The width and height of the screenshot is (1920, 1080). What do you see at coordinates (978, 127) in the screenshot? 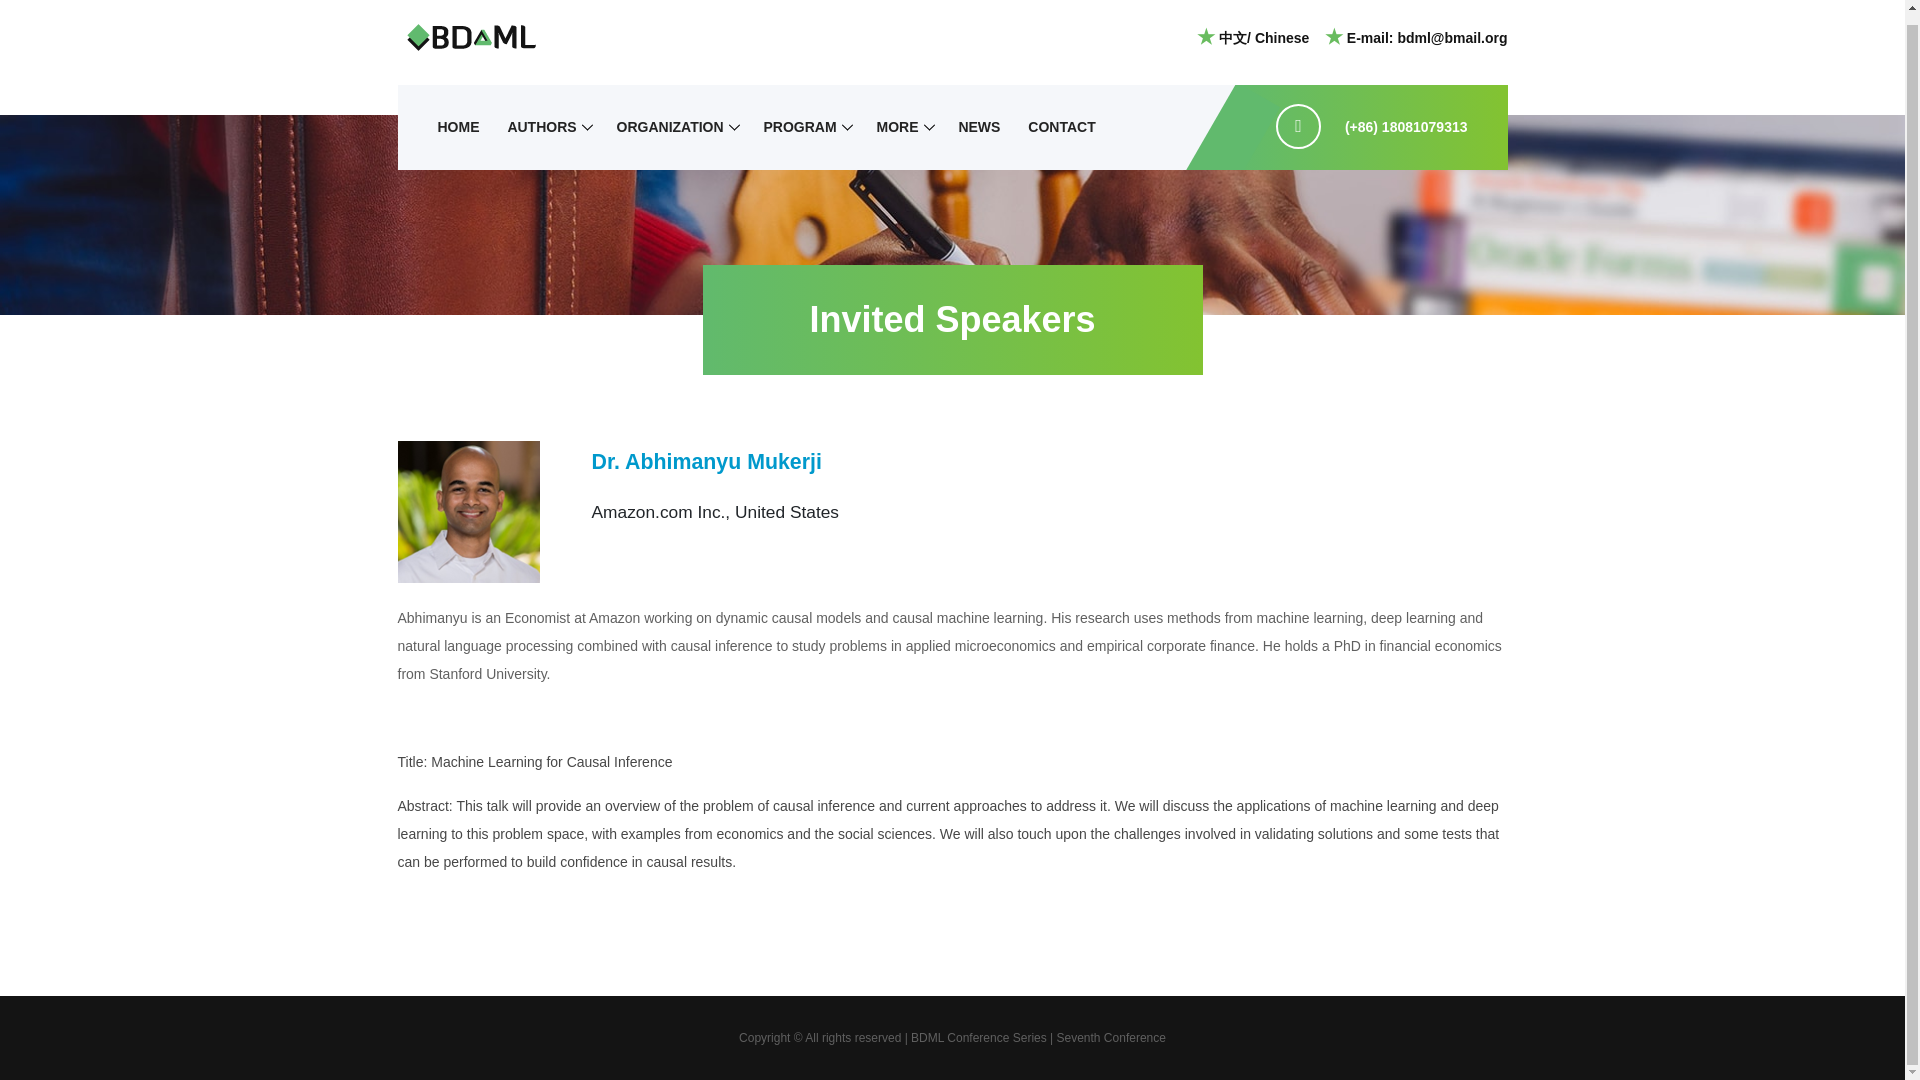
I see `NEWS` at bounding box center [978, 127].